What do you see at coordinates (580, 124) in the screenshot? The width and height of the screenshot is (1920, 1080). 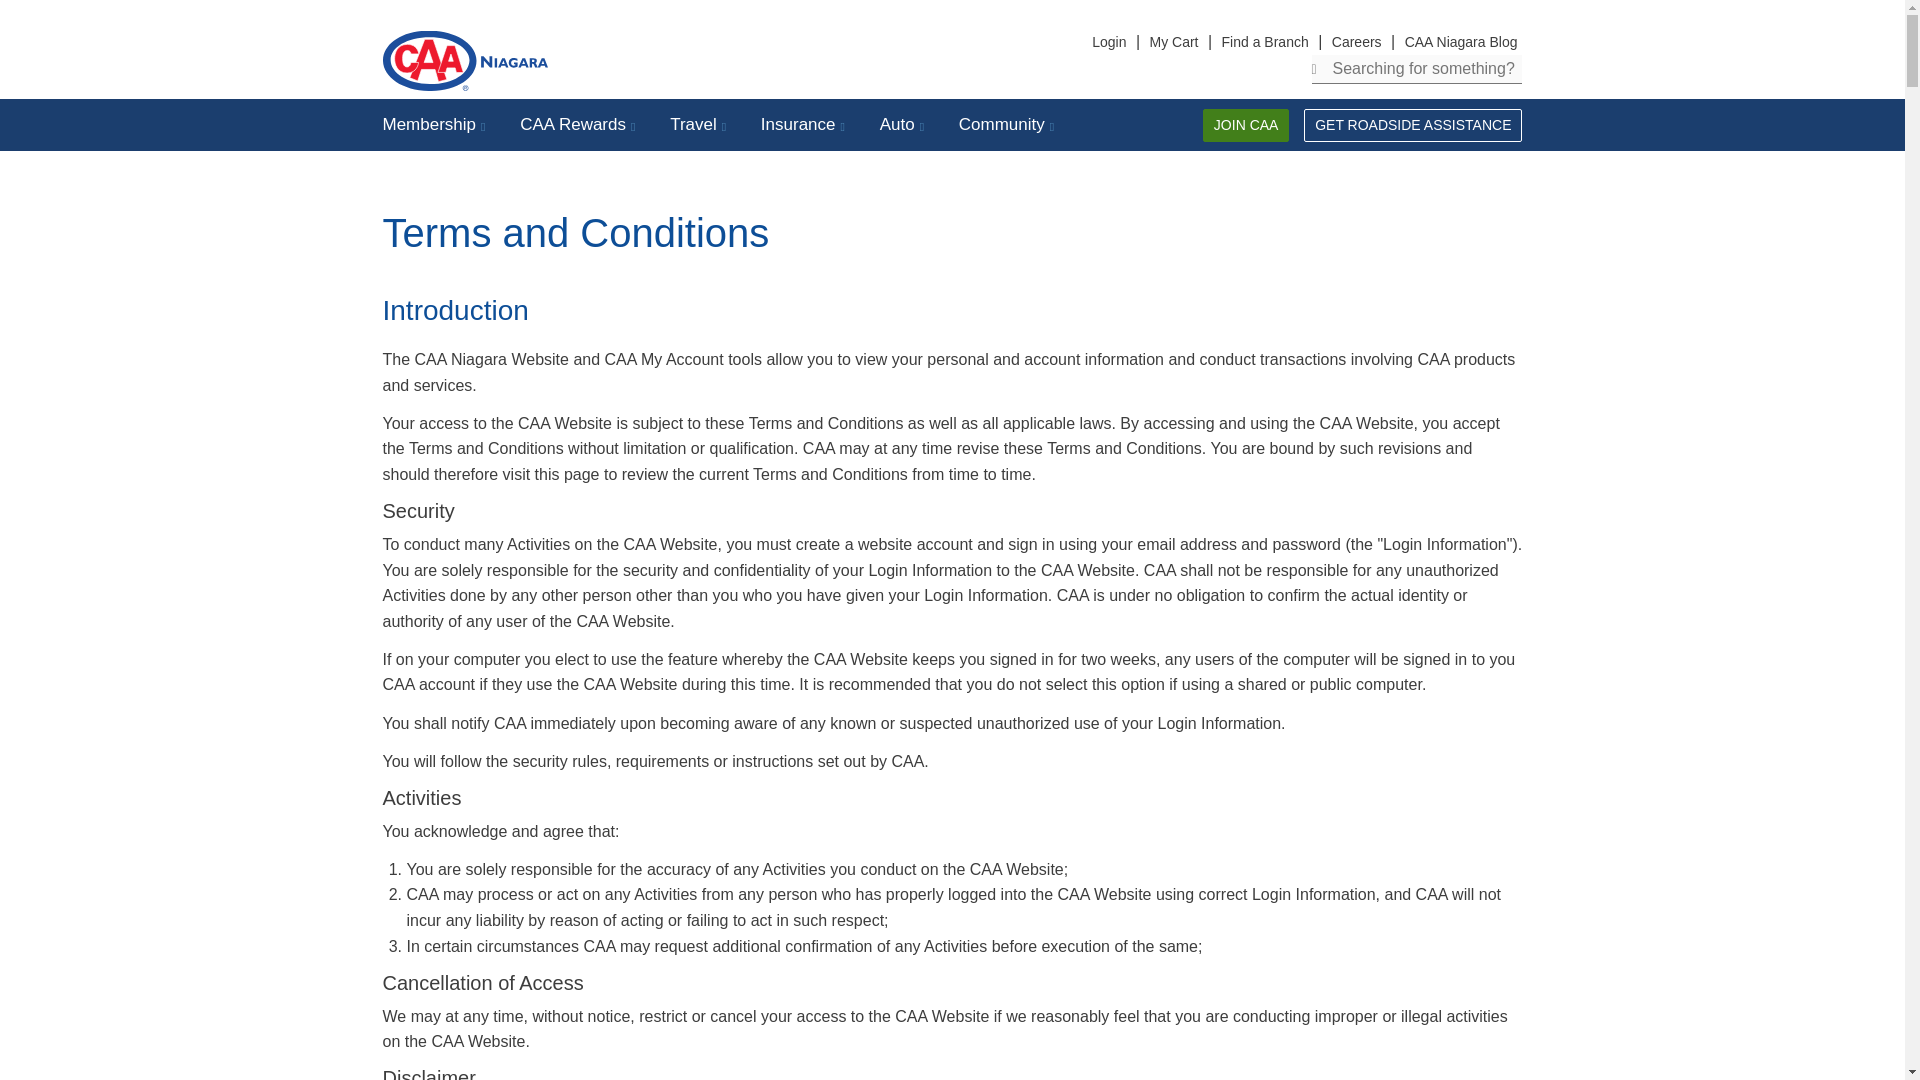 I see `CAA Rewards` at bounding box center [580, 124].